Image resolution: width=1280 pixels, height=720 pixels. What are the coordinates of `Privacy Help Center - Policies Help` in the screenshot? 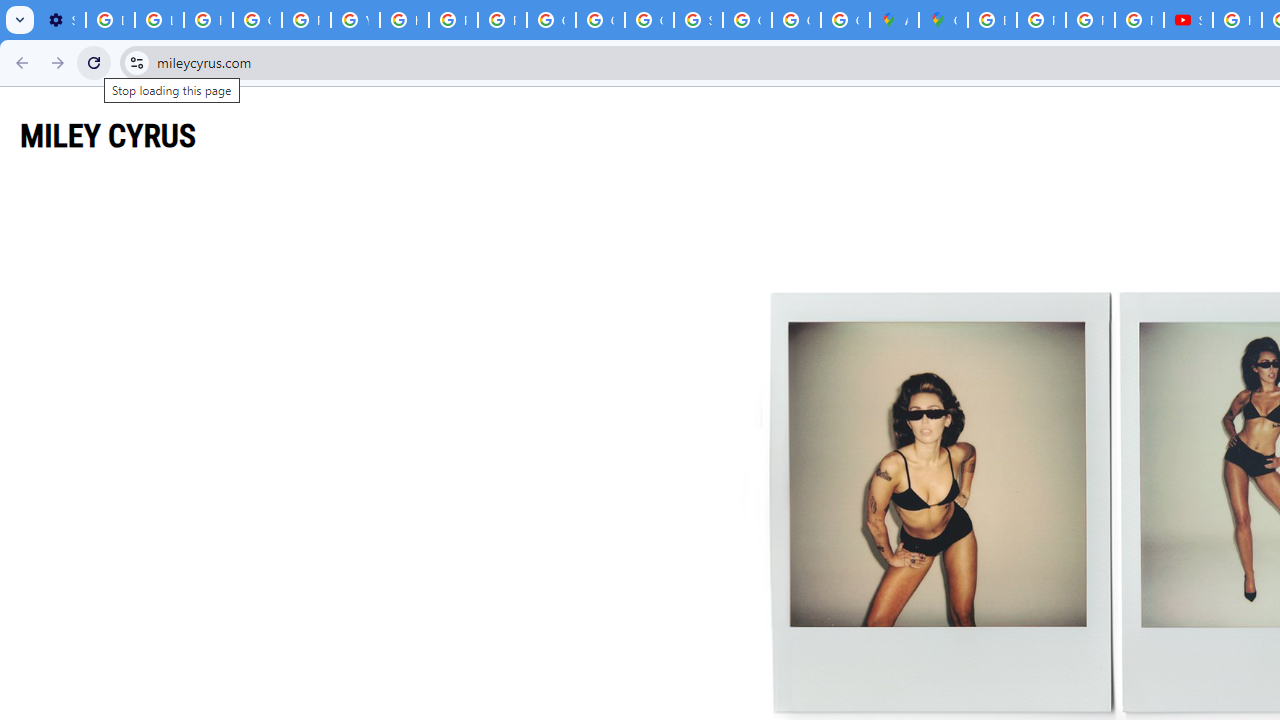 It's located at (1042, 20).